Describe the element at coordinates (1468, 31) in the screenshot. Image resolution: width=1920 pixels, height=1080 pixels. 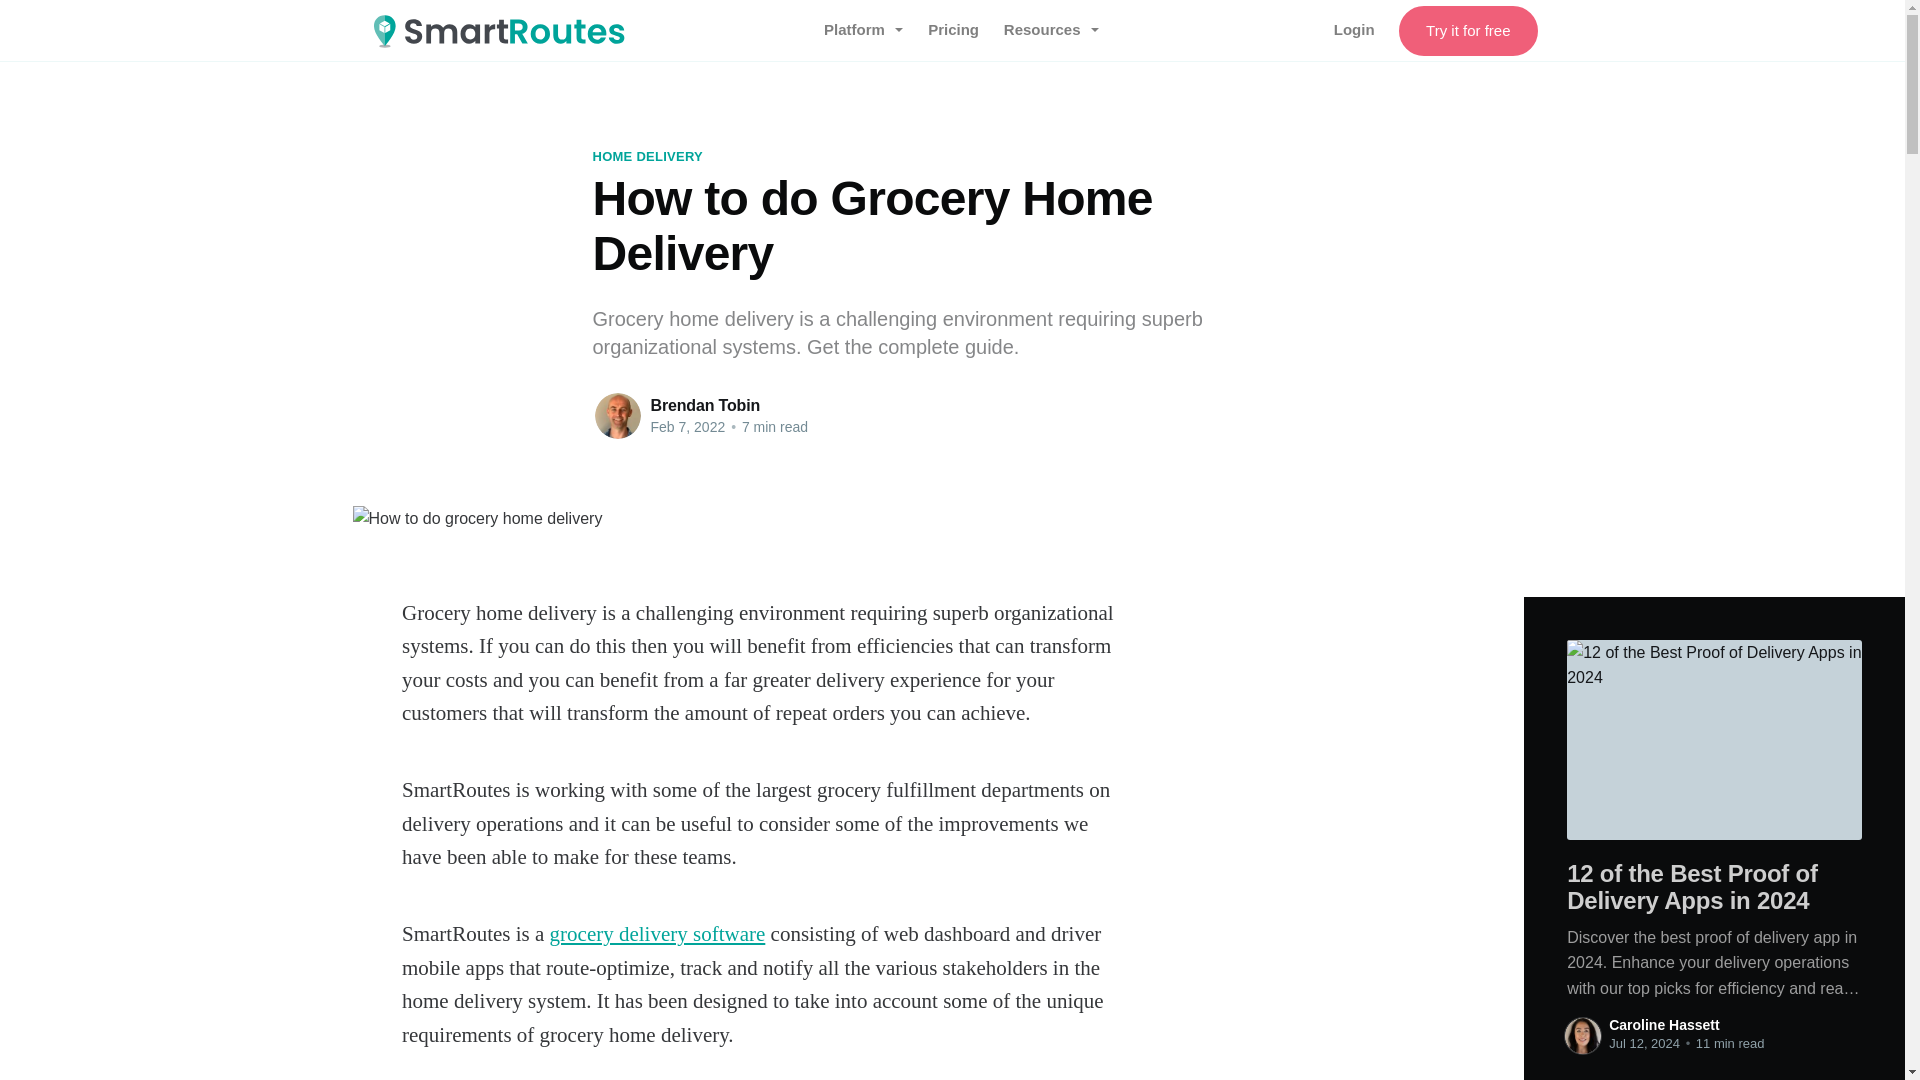
I see `Try it for free` at that location.